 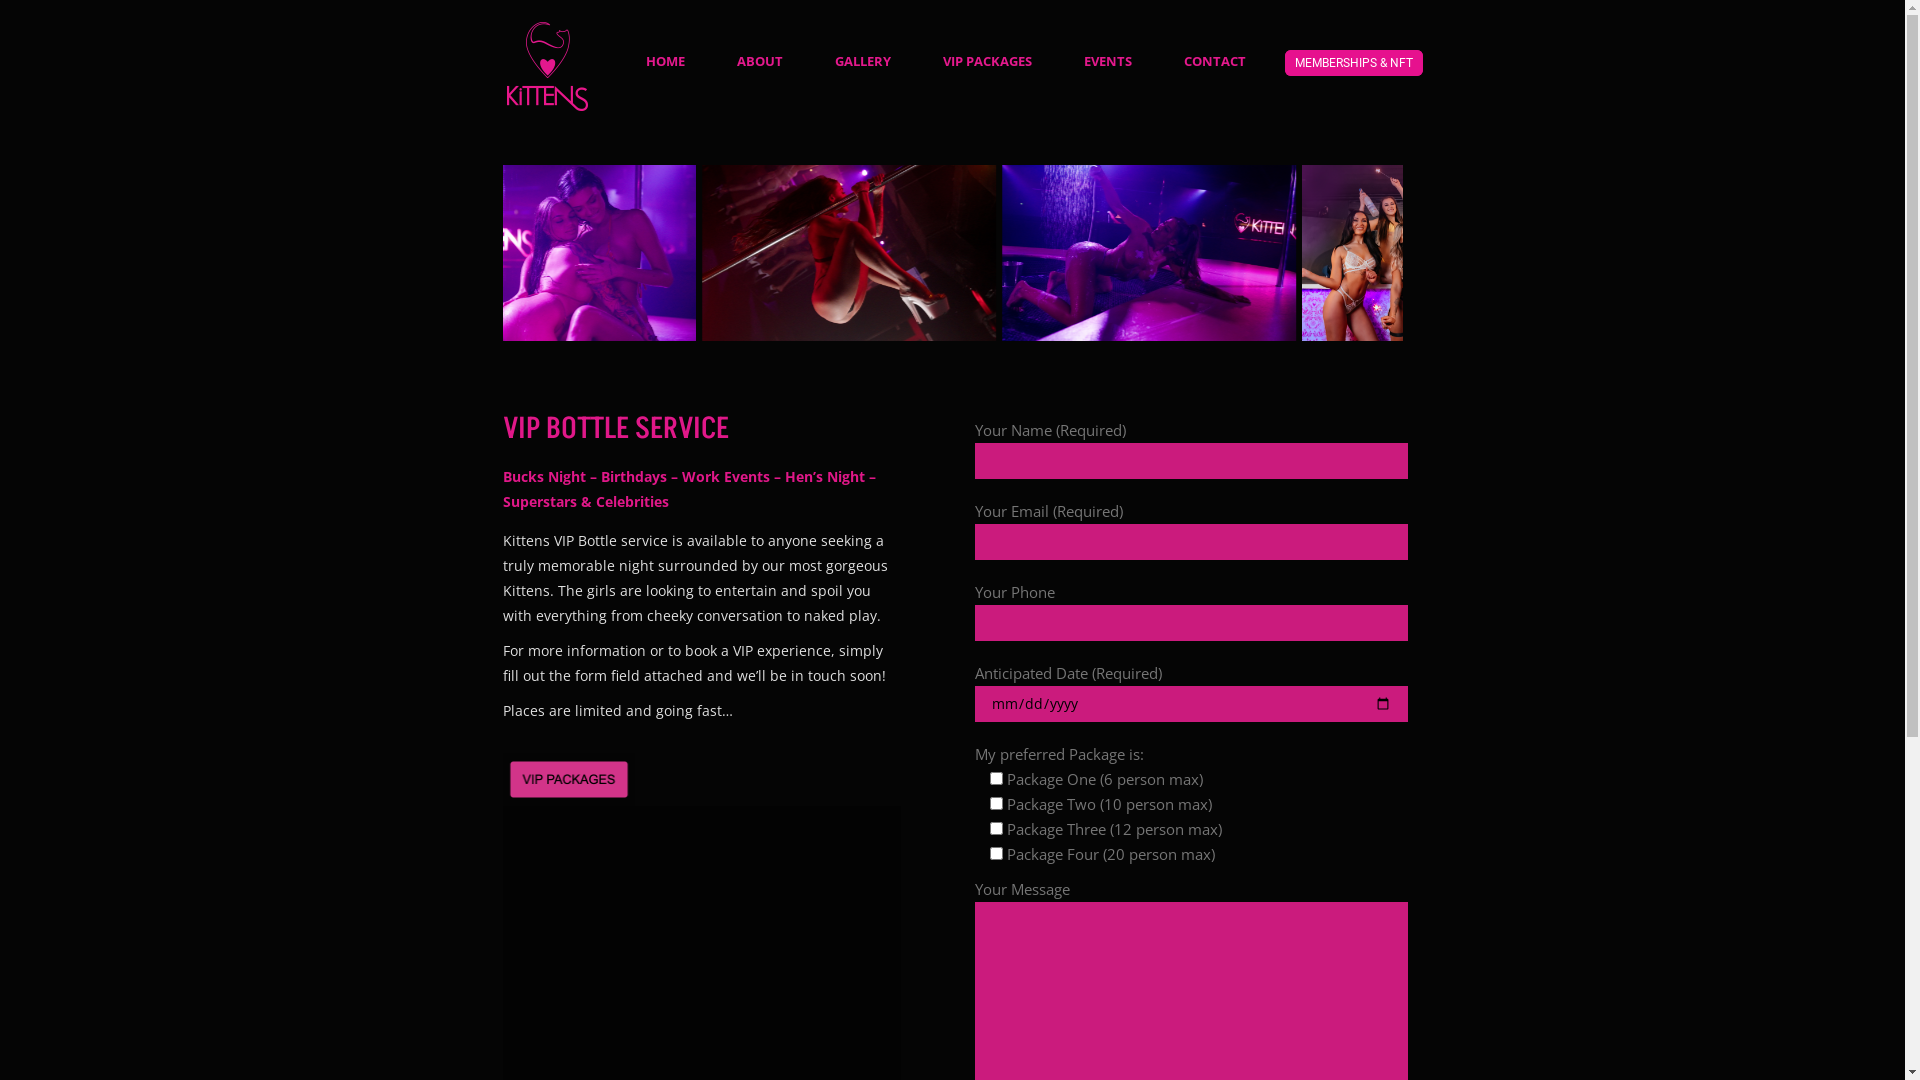 What do you see at coordinates (1253, 253) in the screenshot?
I see `Kittes Strip Club` at bounding box center [1253, 253].